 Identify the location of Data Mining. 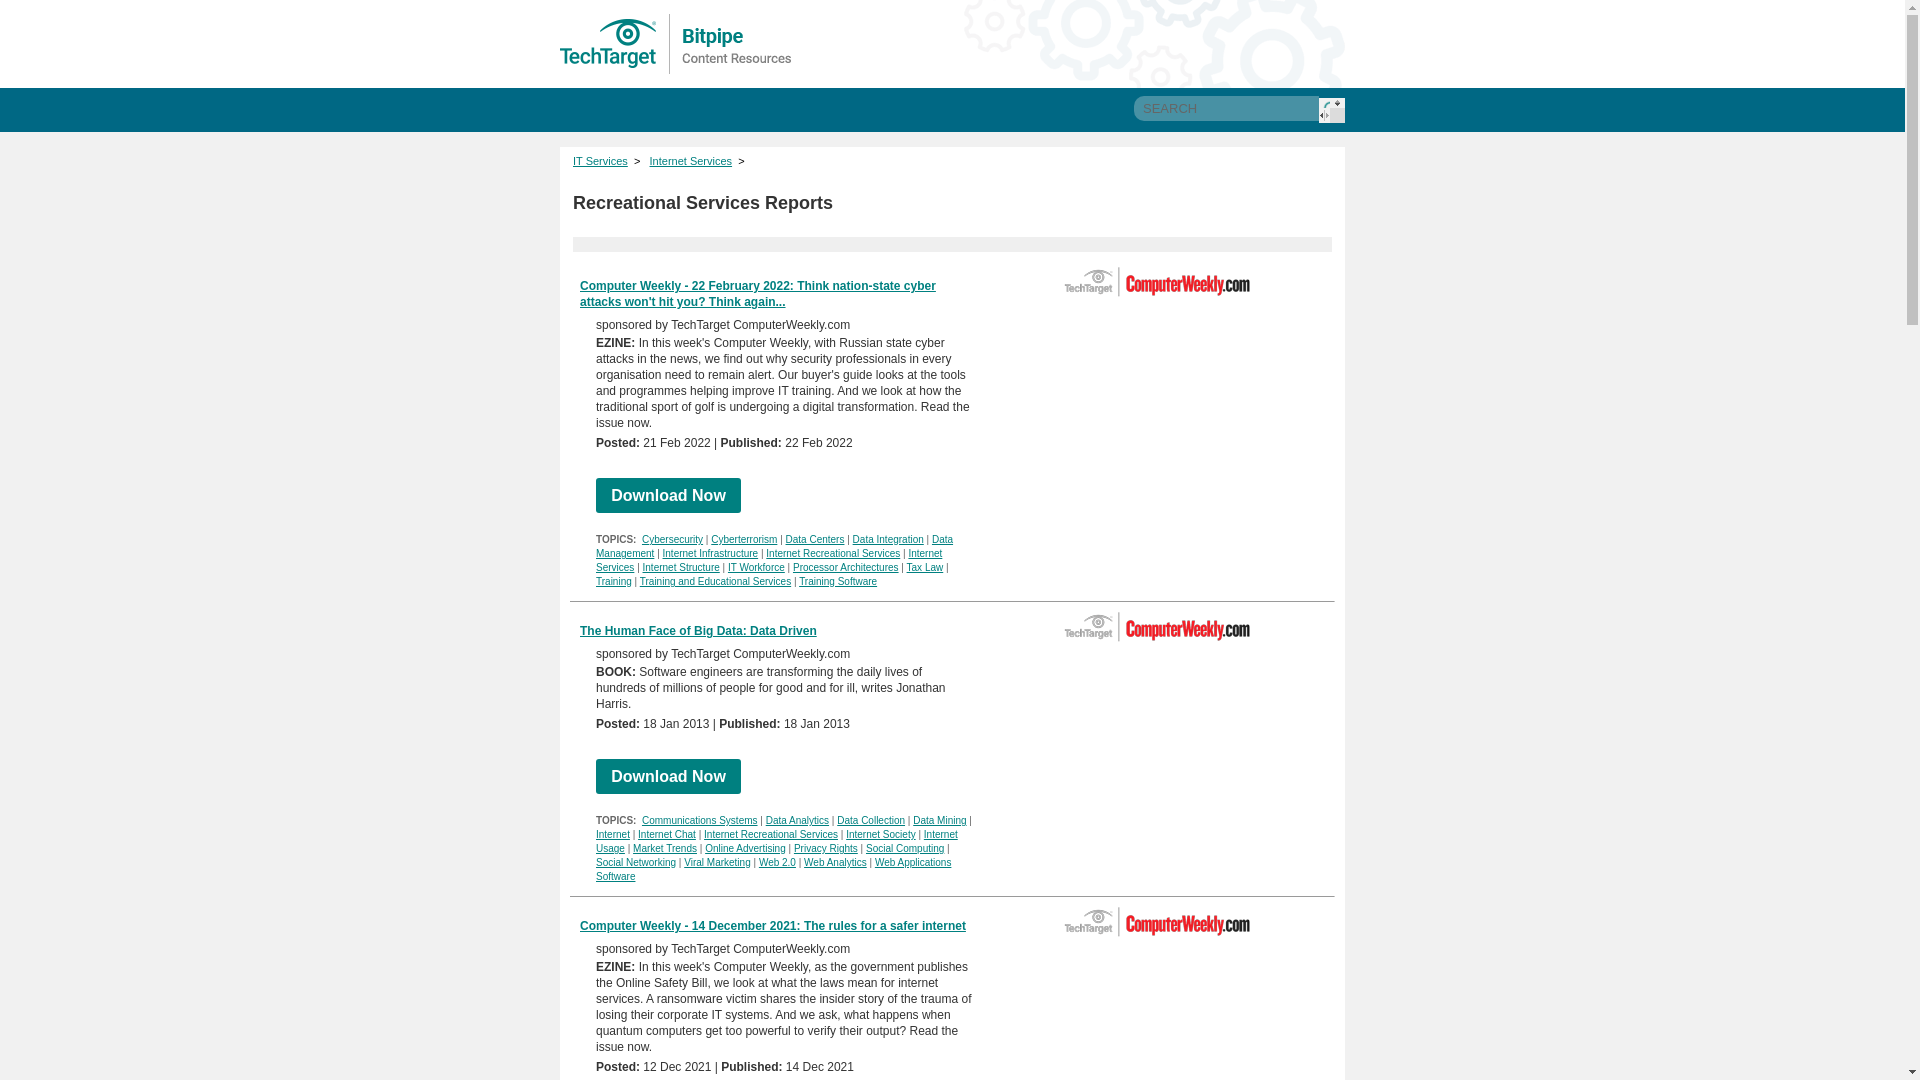
(939, 820).